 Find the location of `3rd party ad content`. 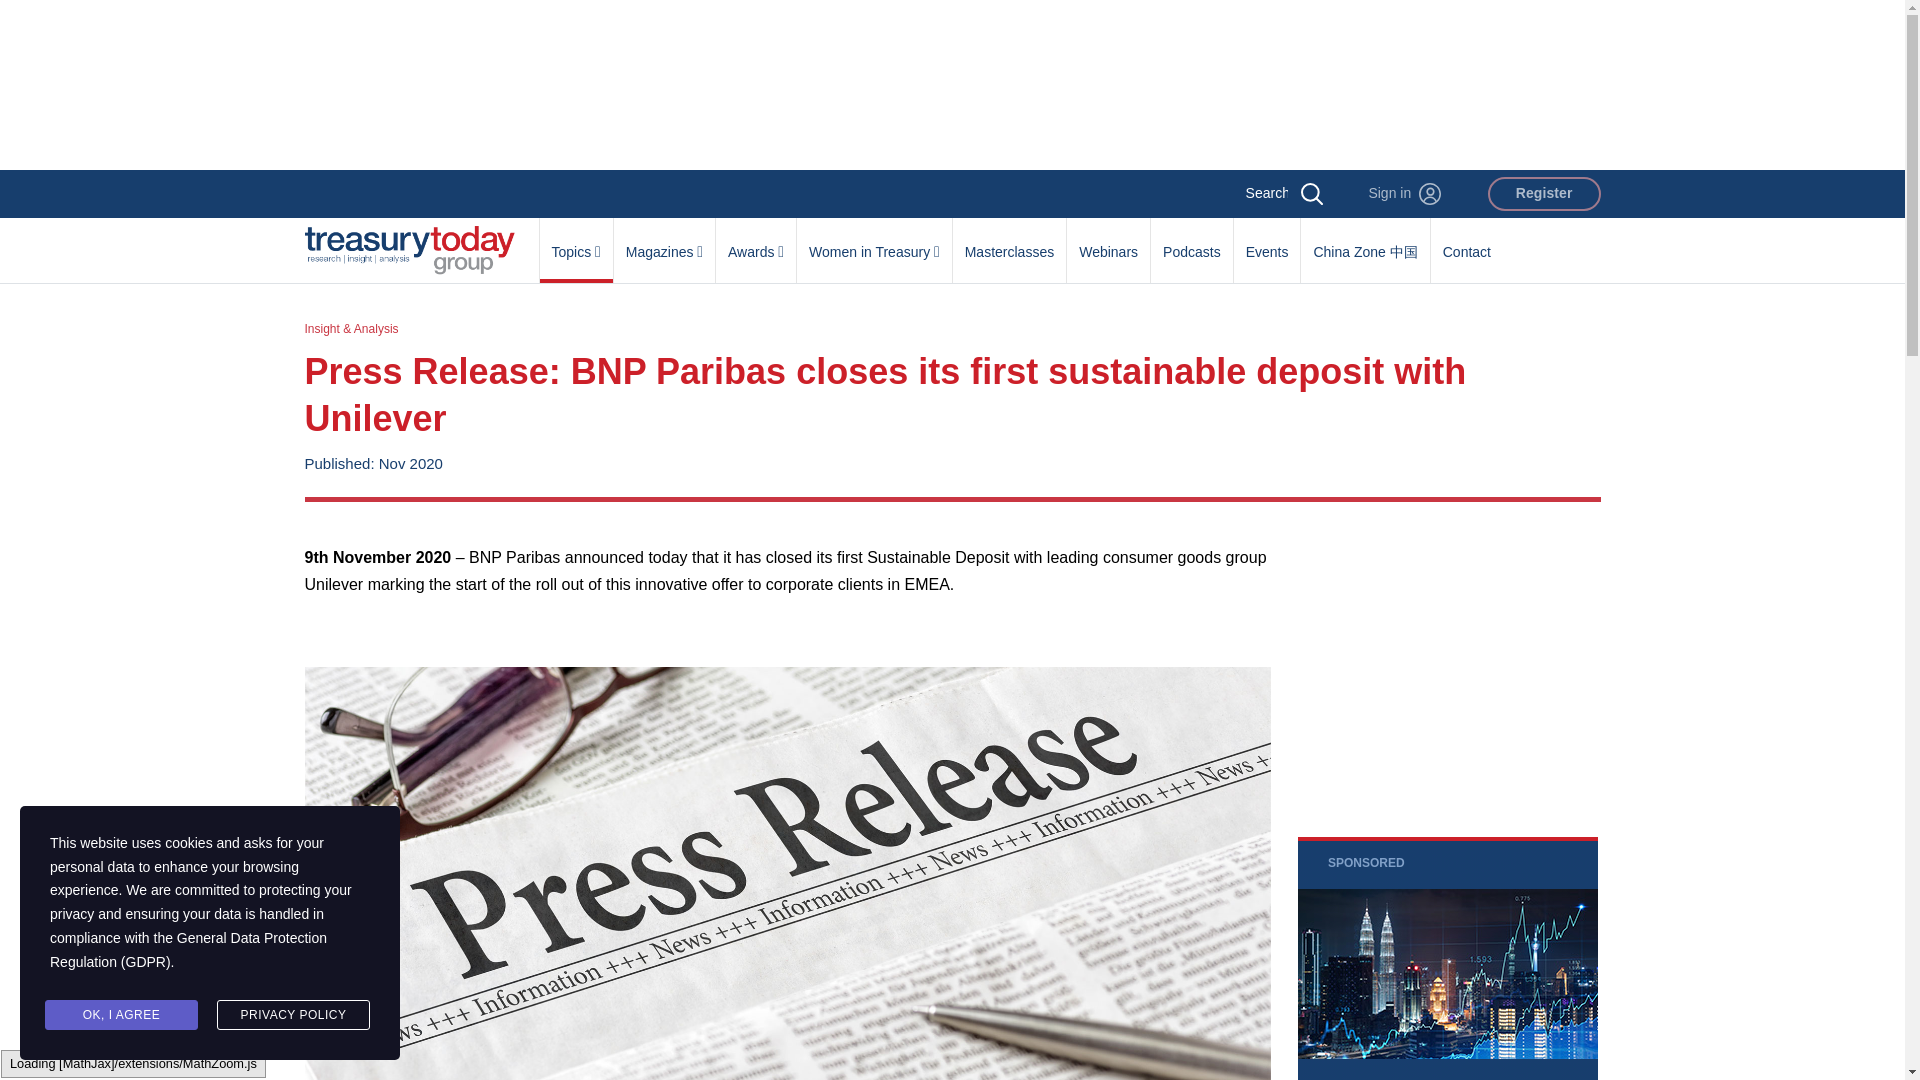

3rd party ad content is located at coordinates (951, 84).